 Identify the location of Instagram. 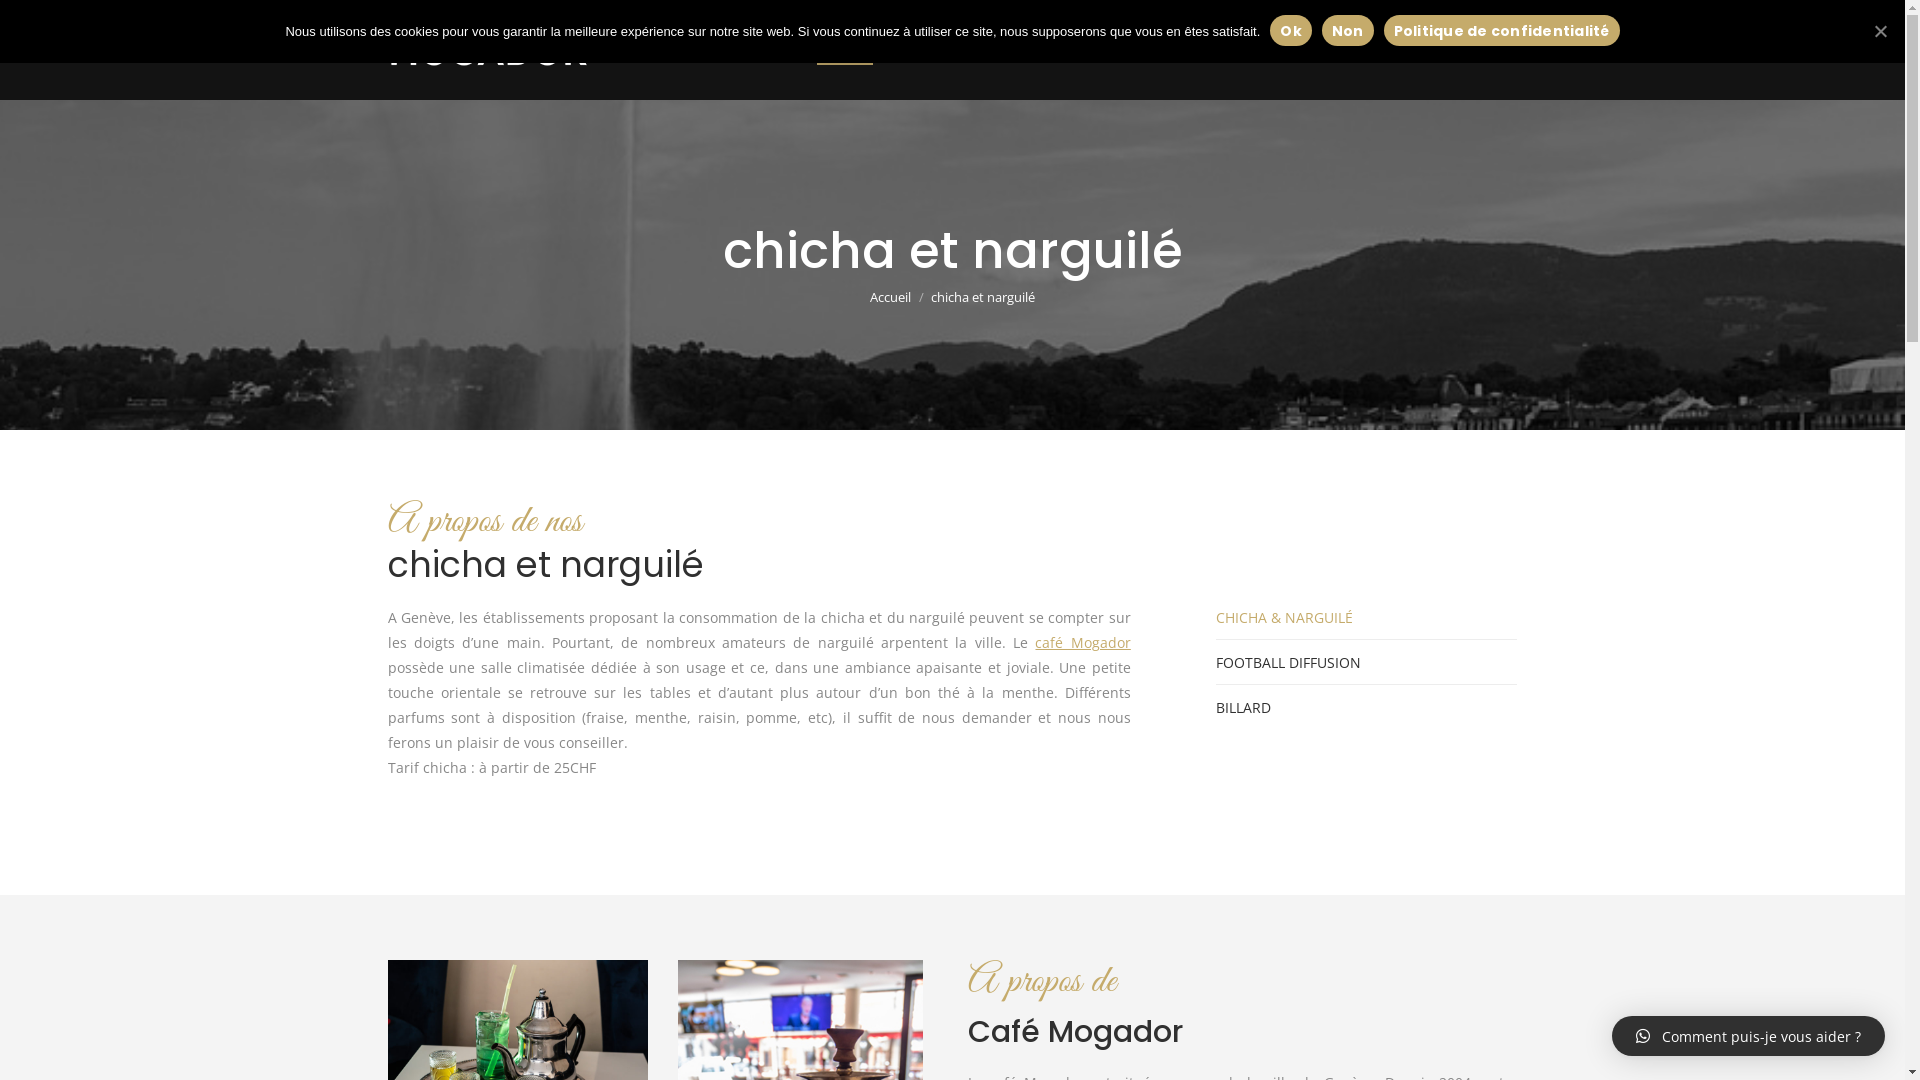
(1505, 49).